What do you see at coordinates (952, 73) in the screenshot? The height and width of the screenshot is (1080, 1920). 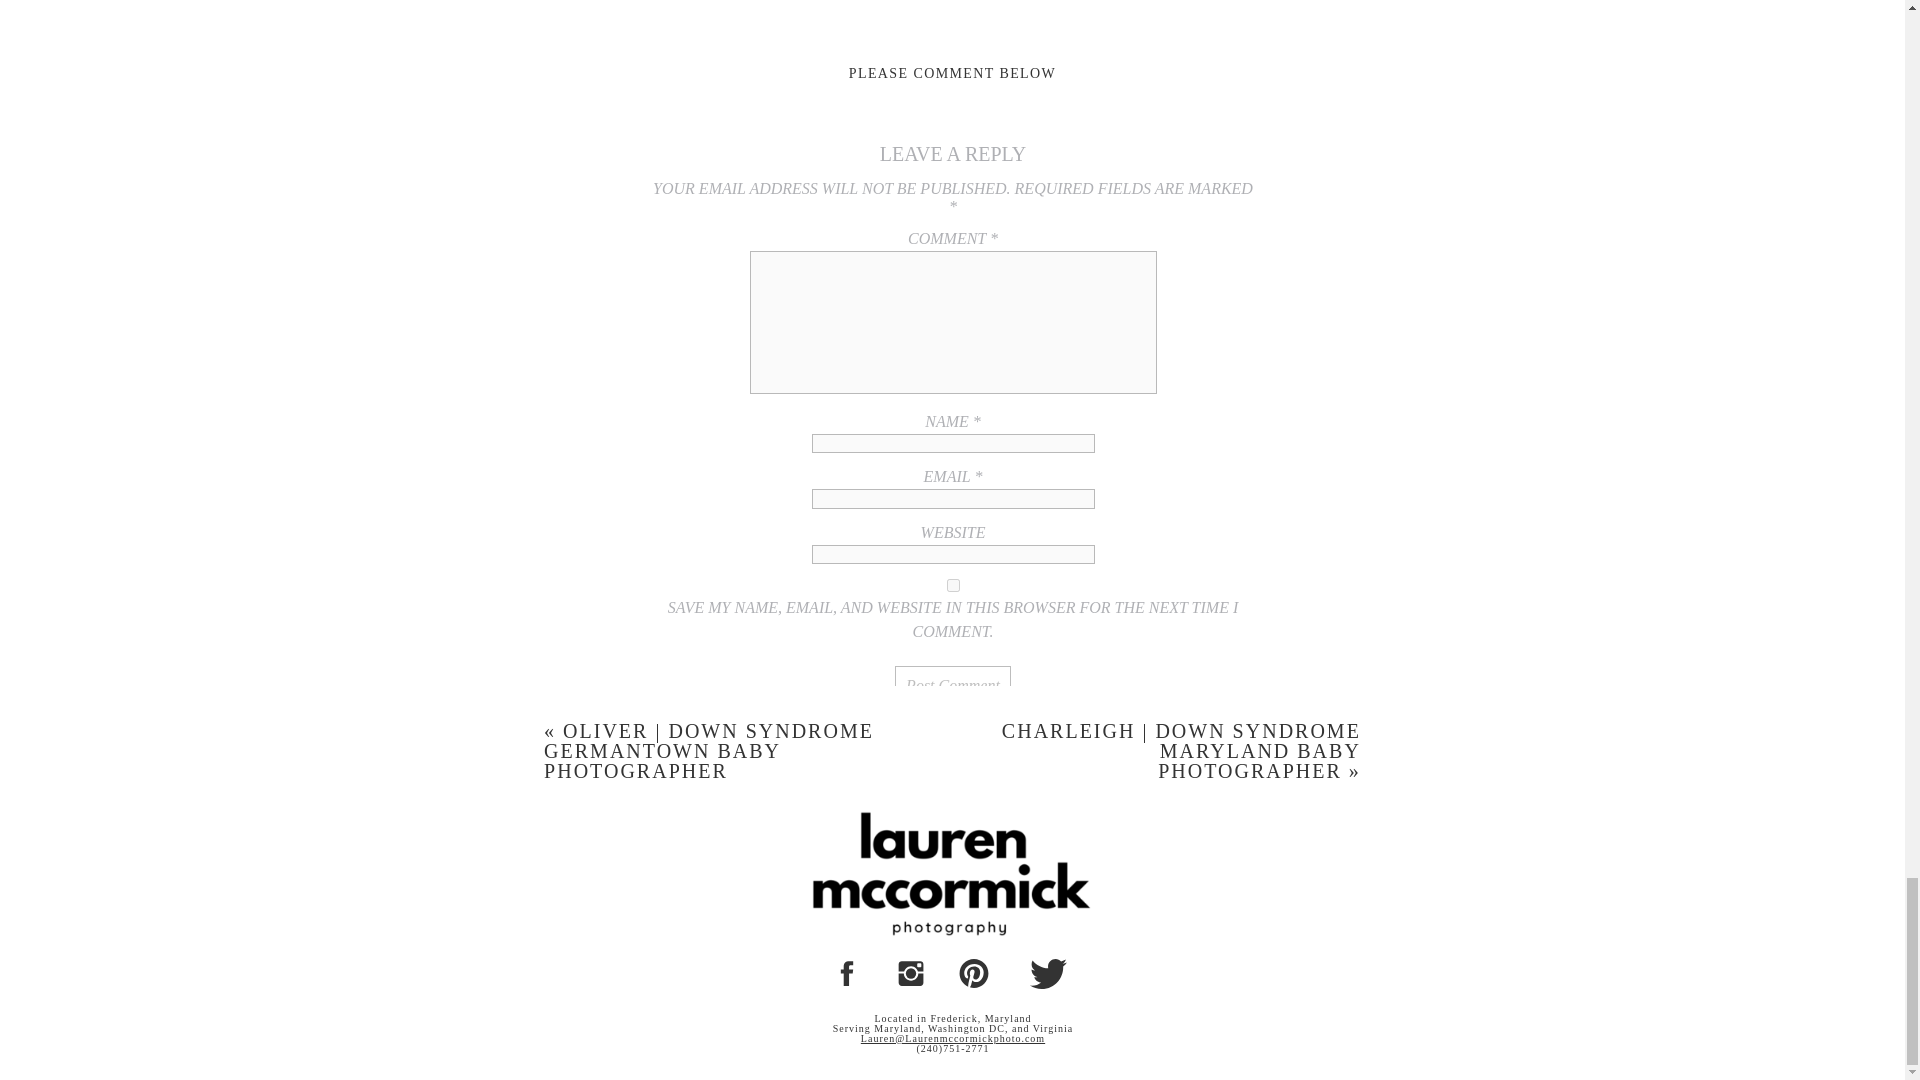 I see `PLEASE COMMENT BELOW` at bounding box center [952, 73].